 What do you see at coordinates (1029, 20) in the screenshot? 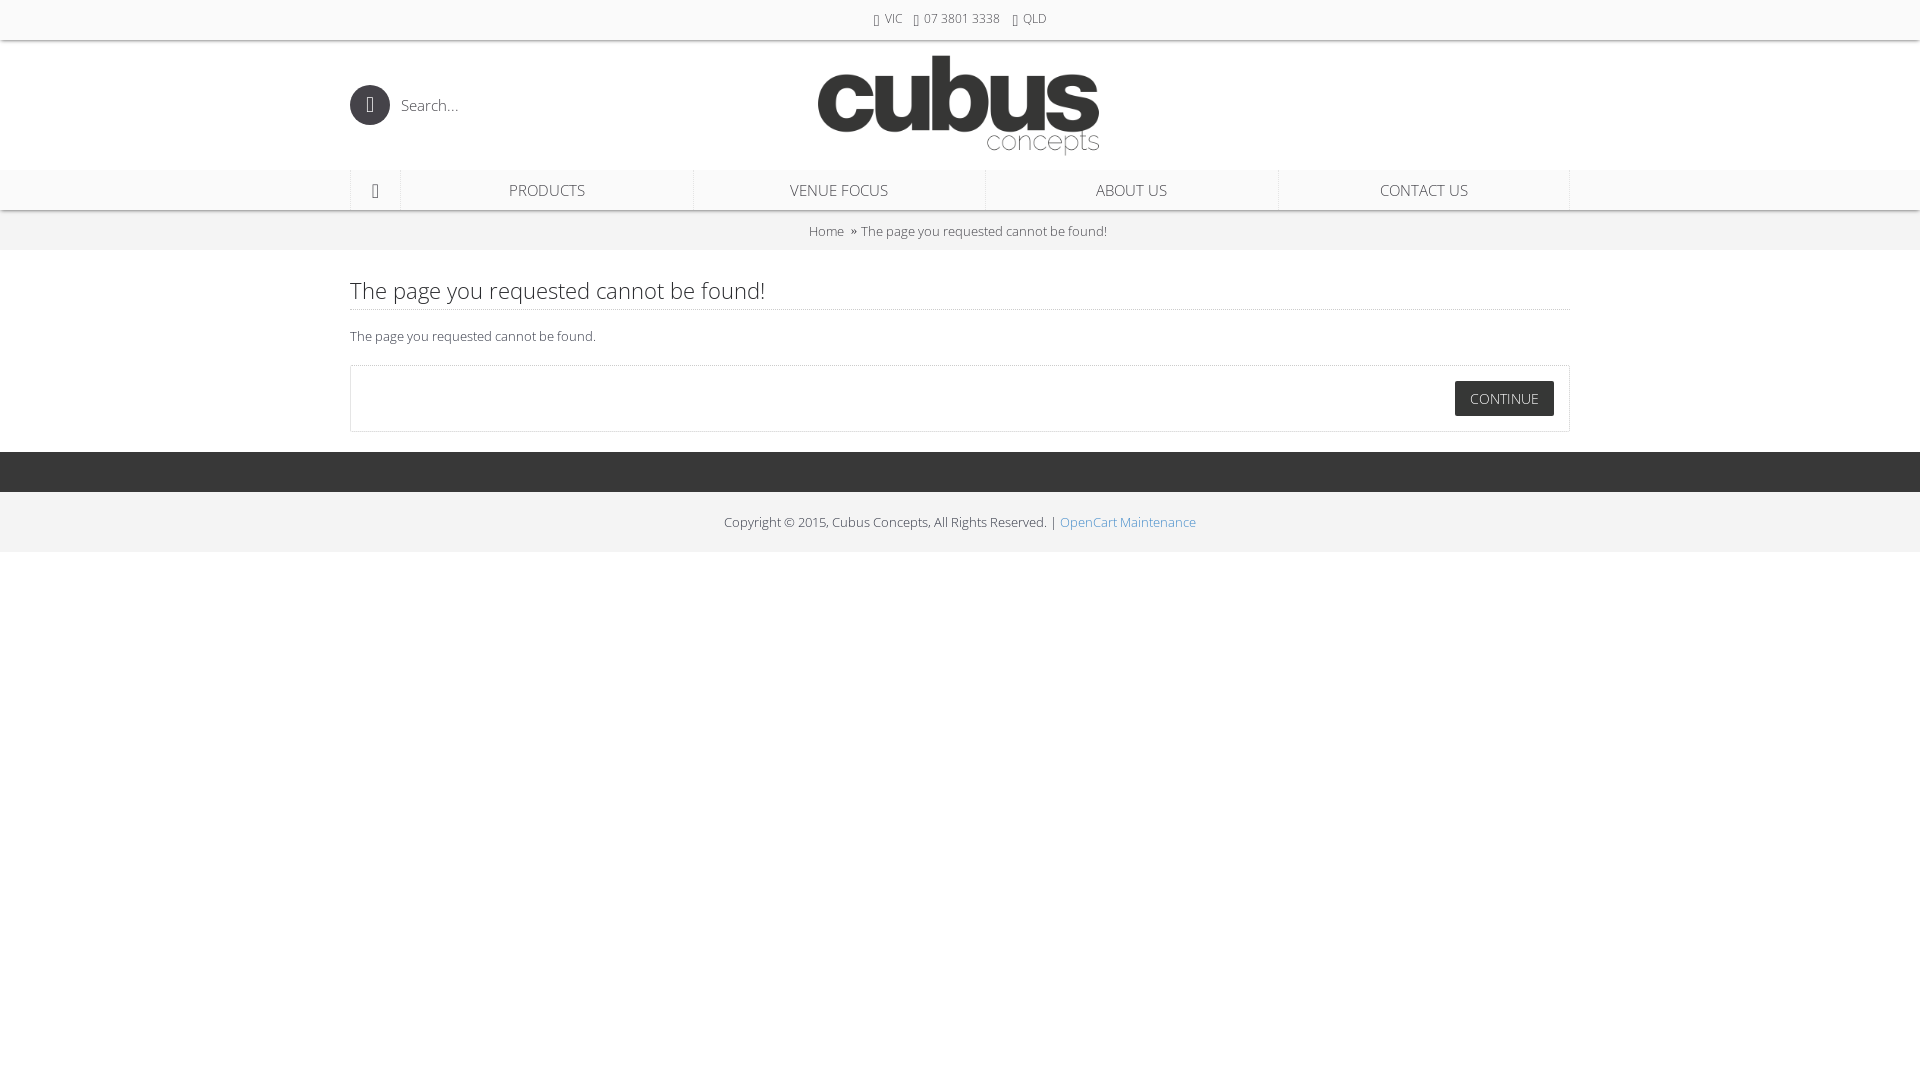
I see `QLD` at bounding box center [1029, 20].